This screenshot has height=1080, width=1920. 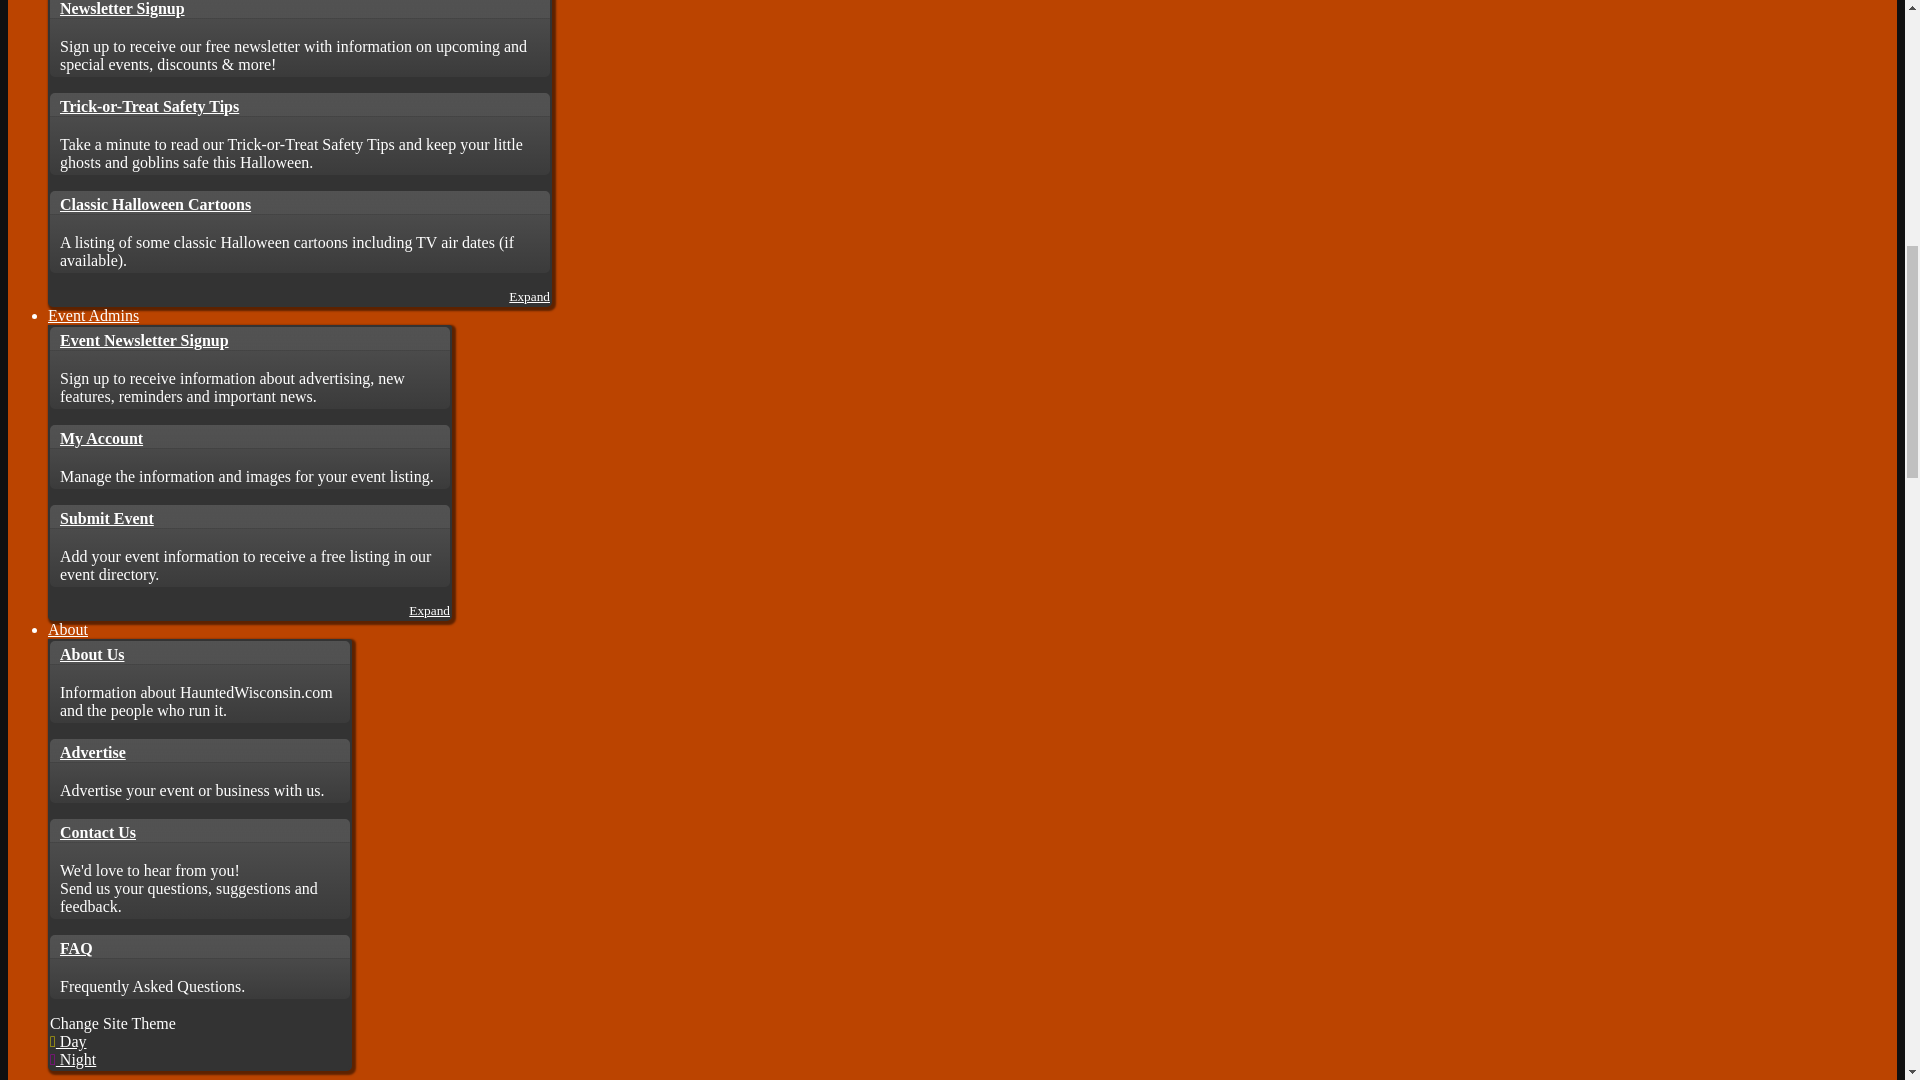 What do you see at coordinates (249, 517) in the screenshot?
I see `Submit Event` at bounding box center [249, 517].